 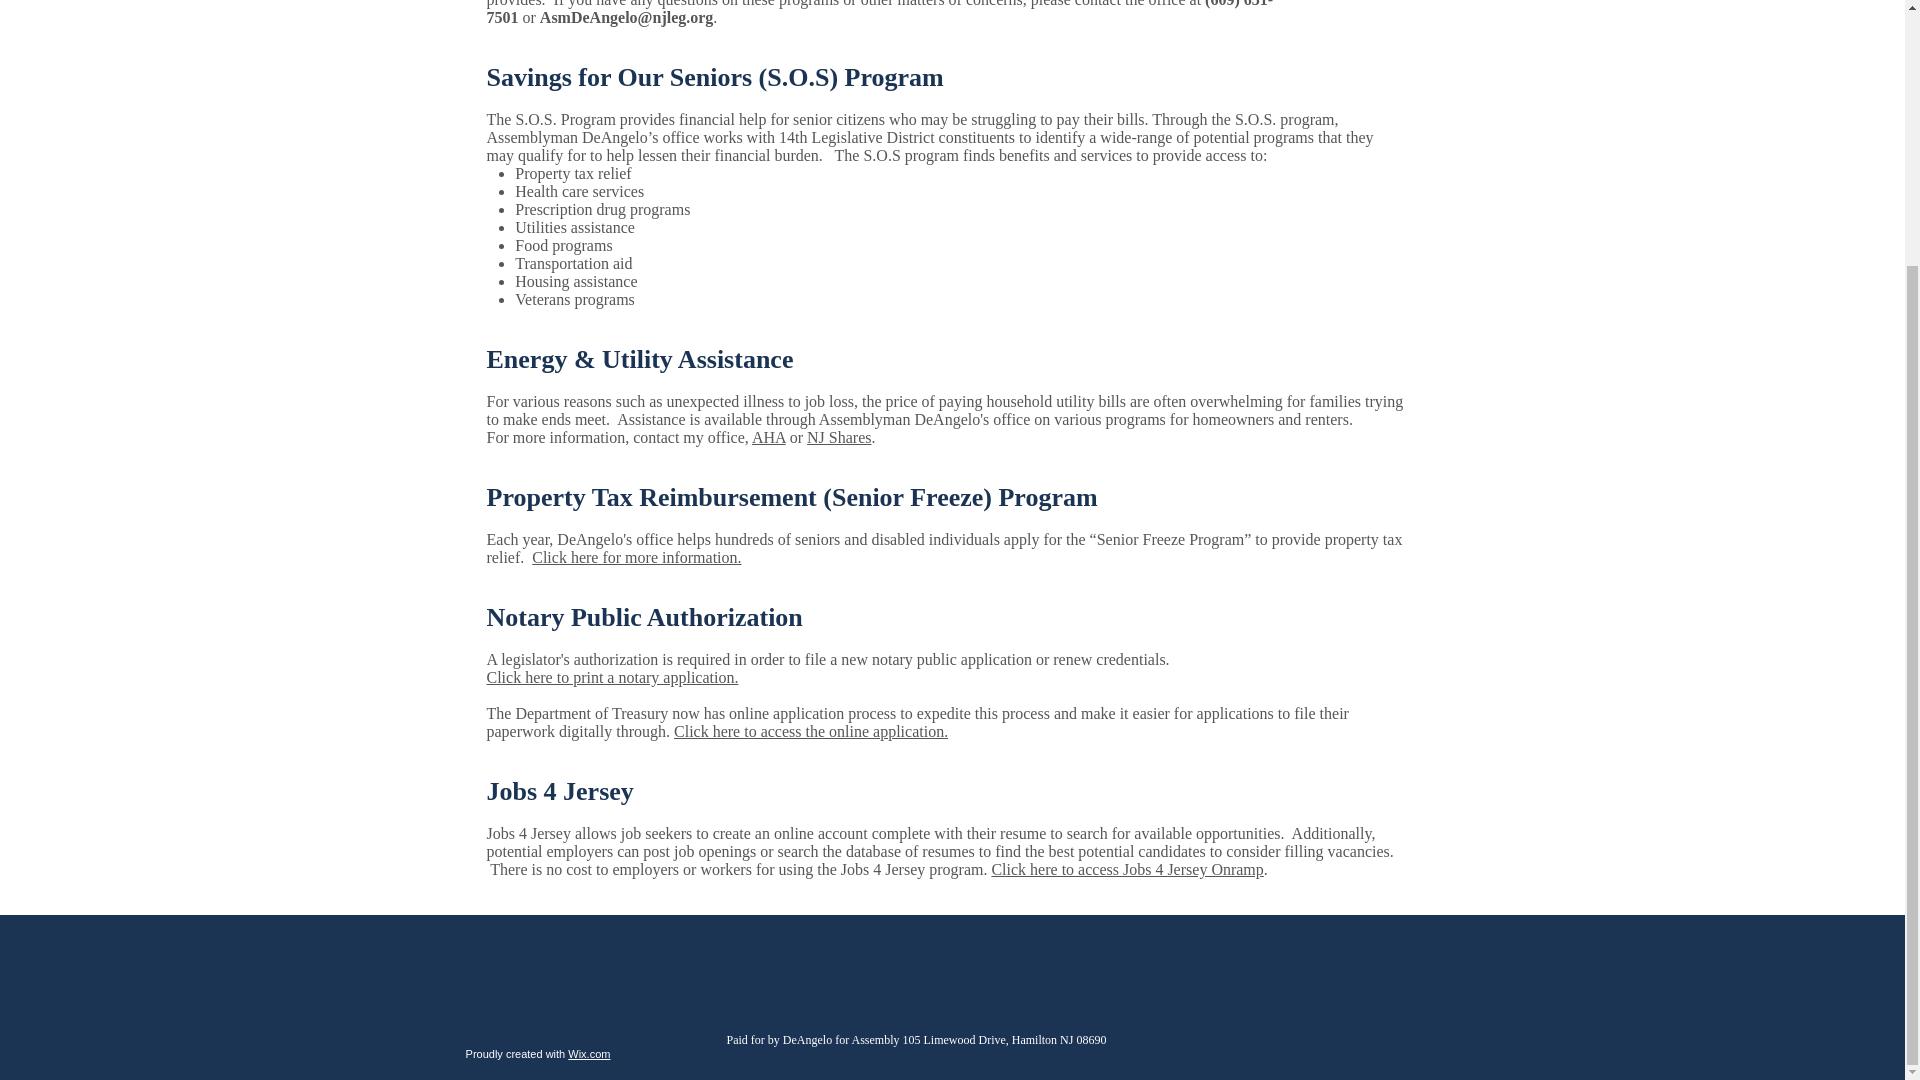 What do you see at coordinates (810, 730) in the screenshot?
I see `Click here to access the online application.` at bounding box center [810, 730].